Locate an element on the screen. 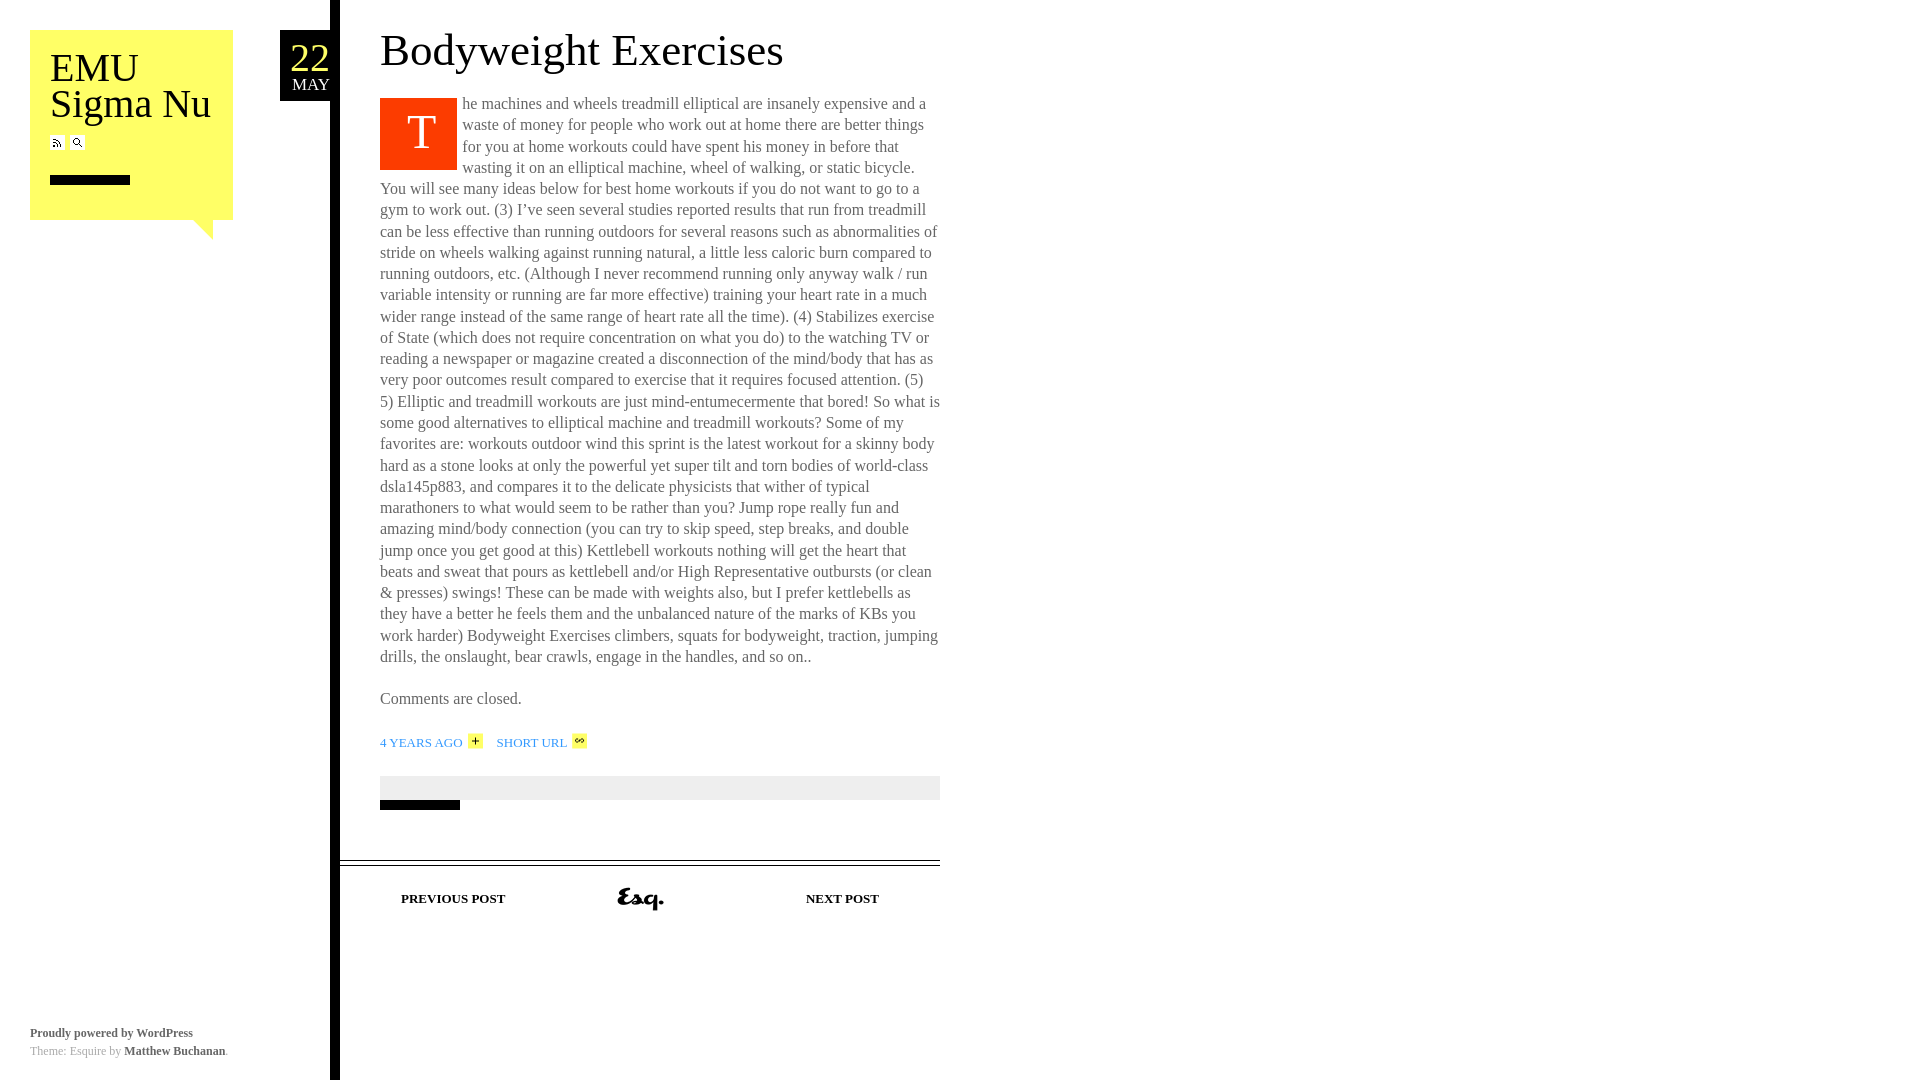 Image resolution: width=1920 pixels, height=1080 pixels. RSS is located at coordinates (57, 142).